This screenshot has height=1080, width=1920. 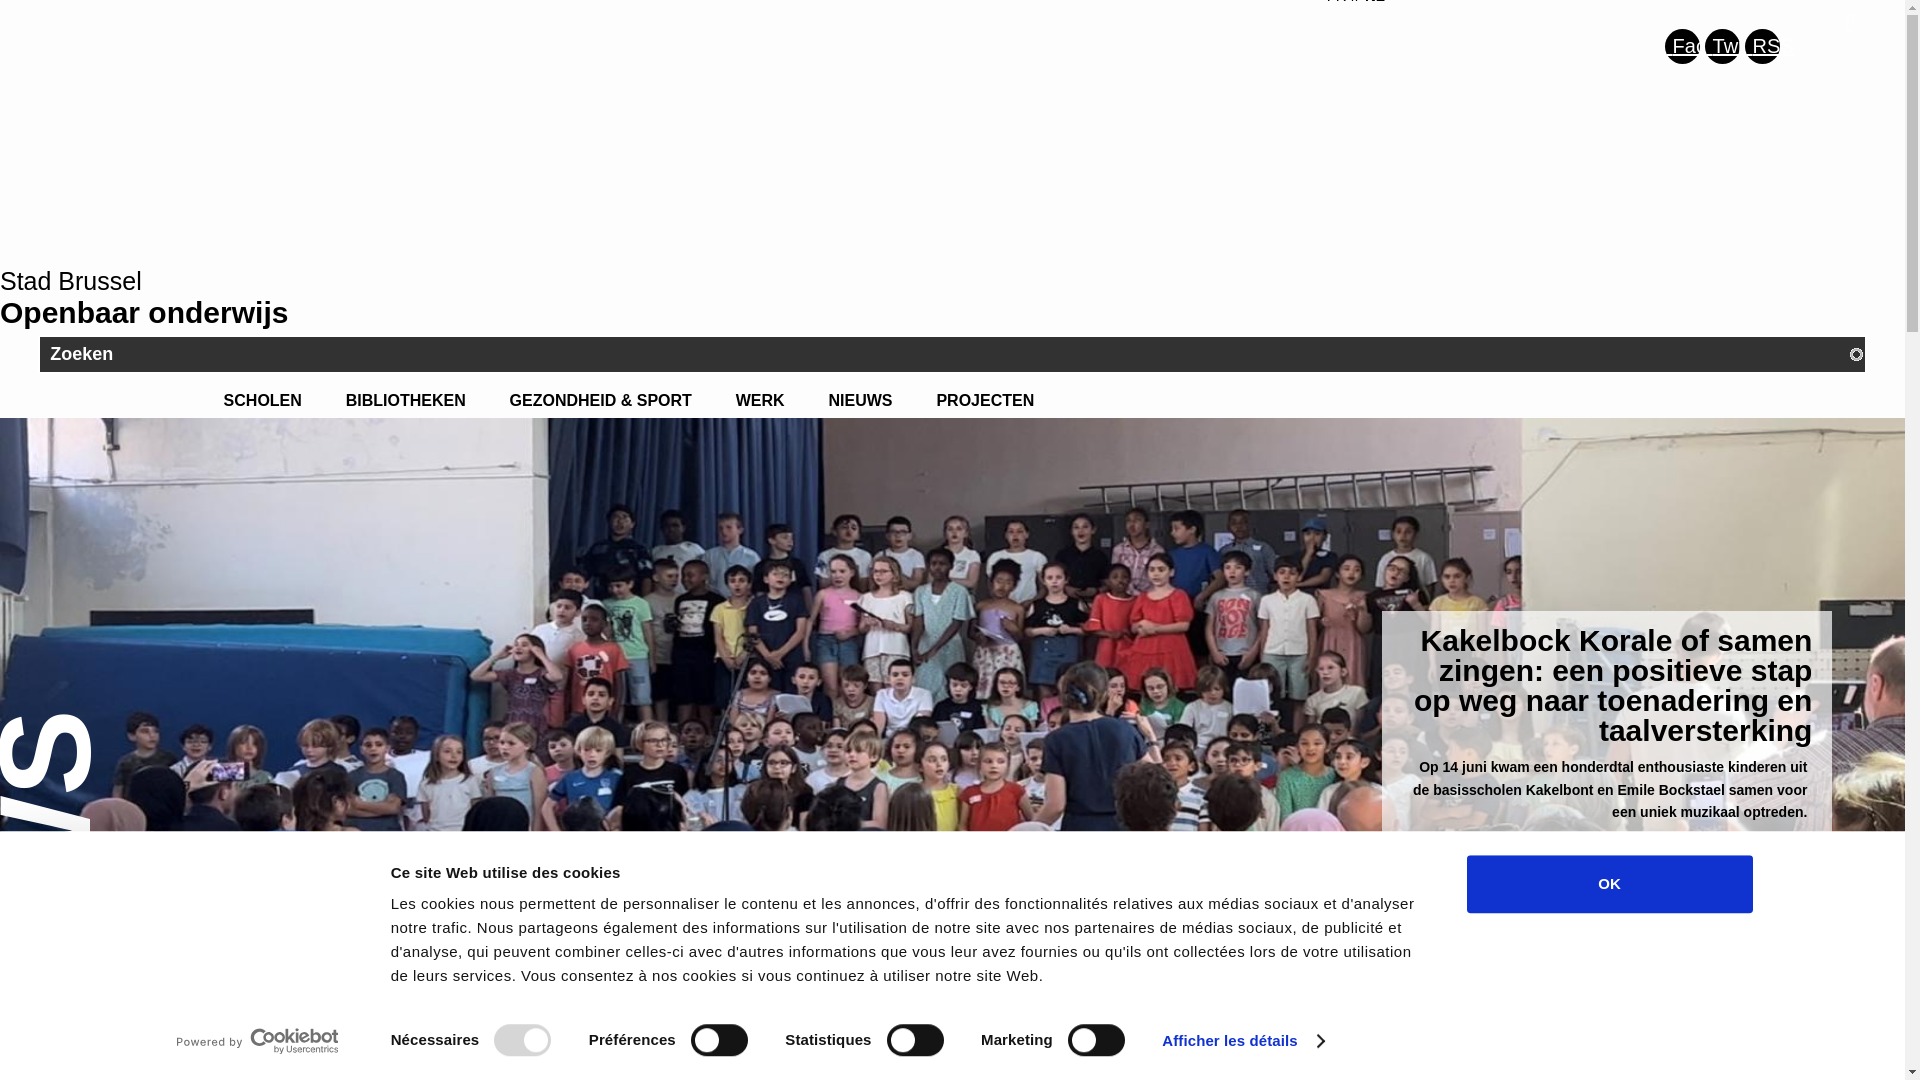 I want to click on 2, so click(x=1776, y=863).